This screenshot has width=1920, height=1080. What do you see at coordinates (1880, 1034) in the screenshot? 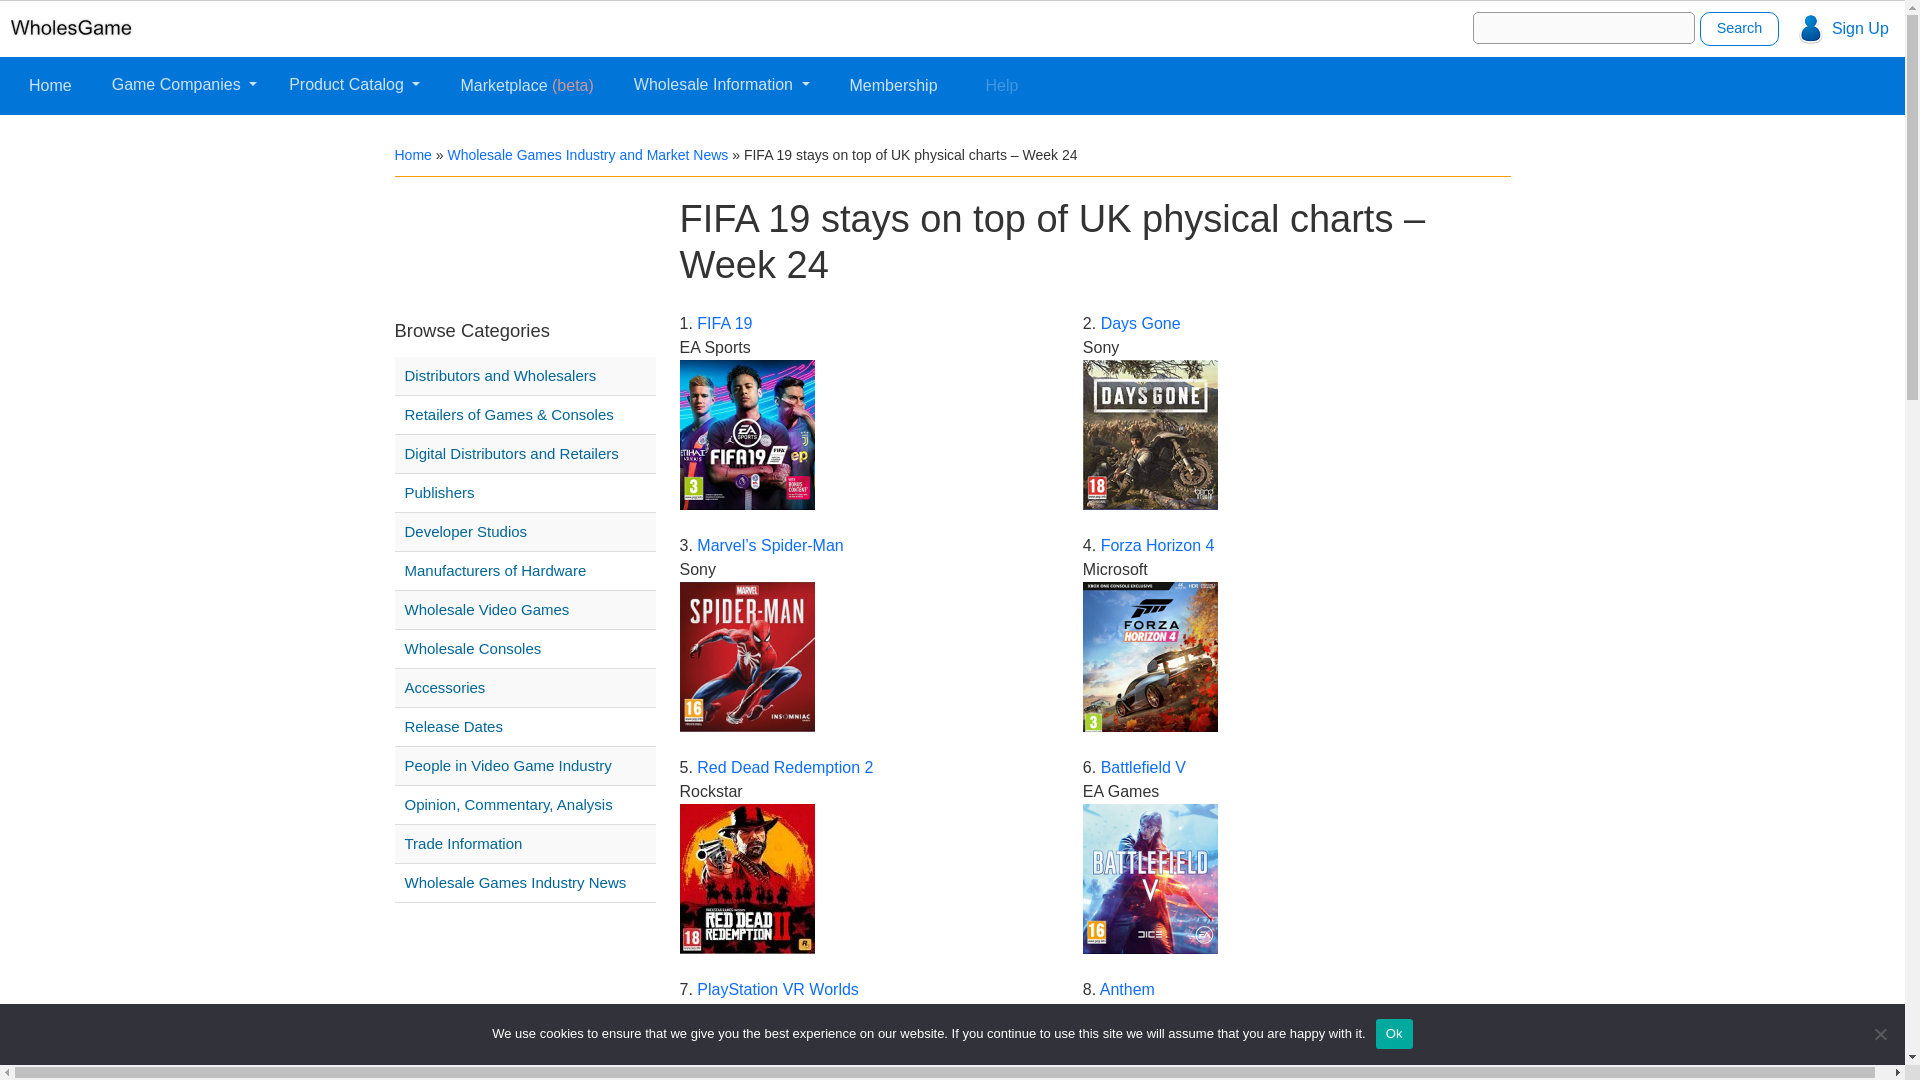
I see `No` at bounding box center [1880, 1034].